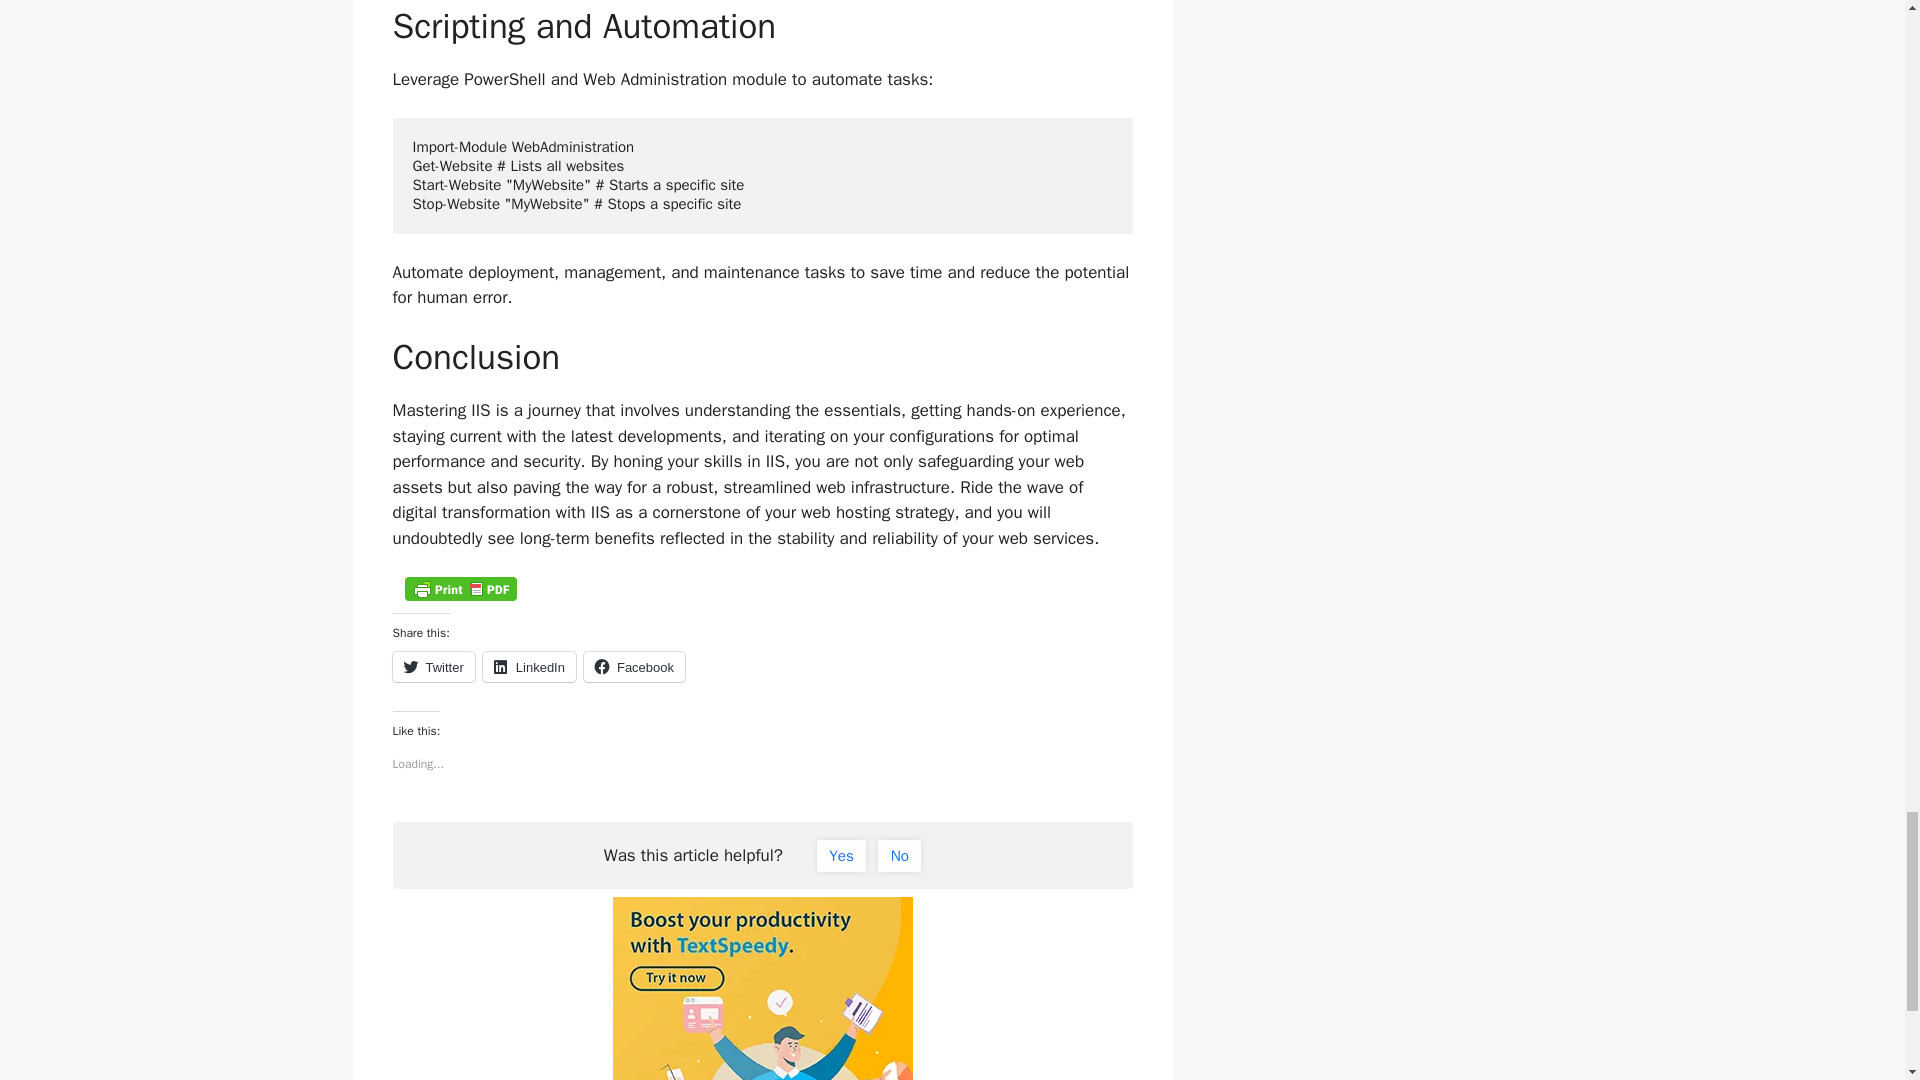  What do you see at coordinates (634, 666) in the screenshot?
I see `Facebook` at bounding box center [634, 666].